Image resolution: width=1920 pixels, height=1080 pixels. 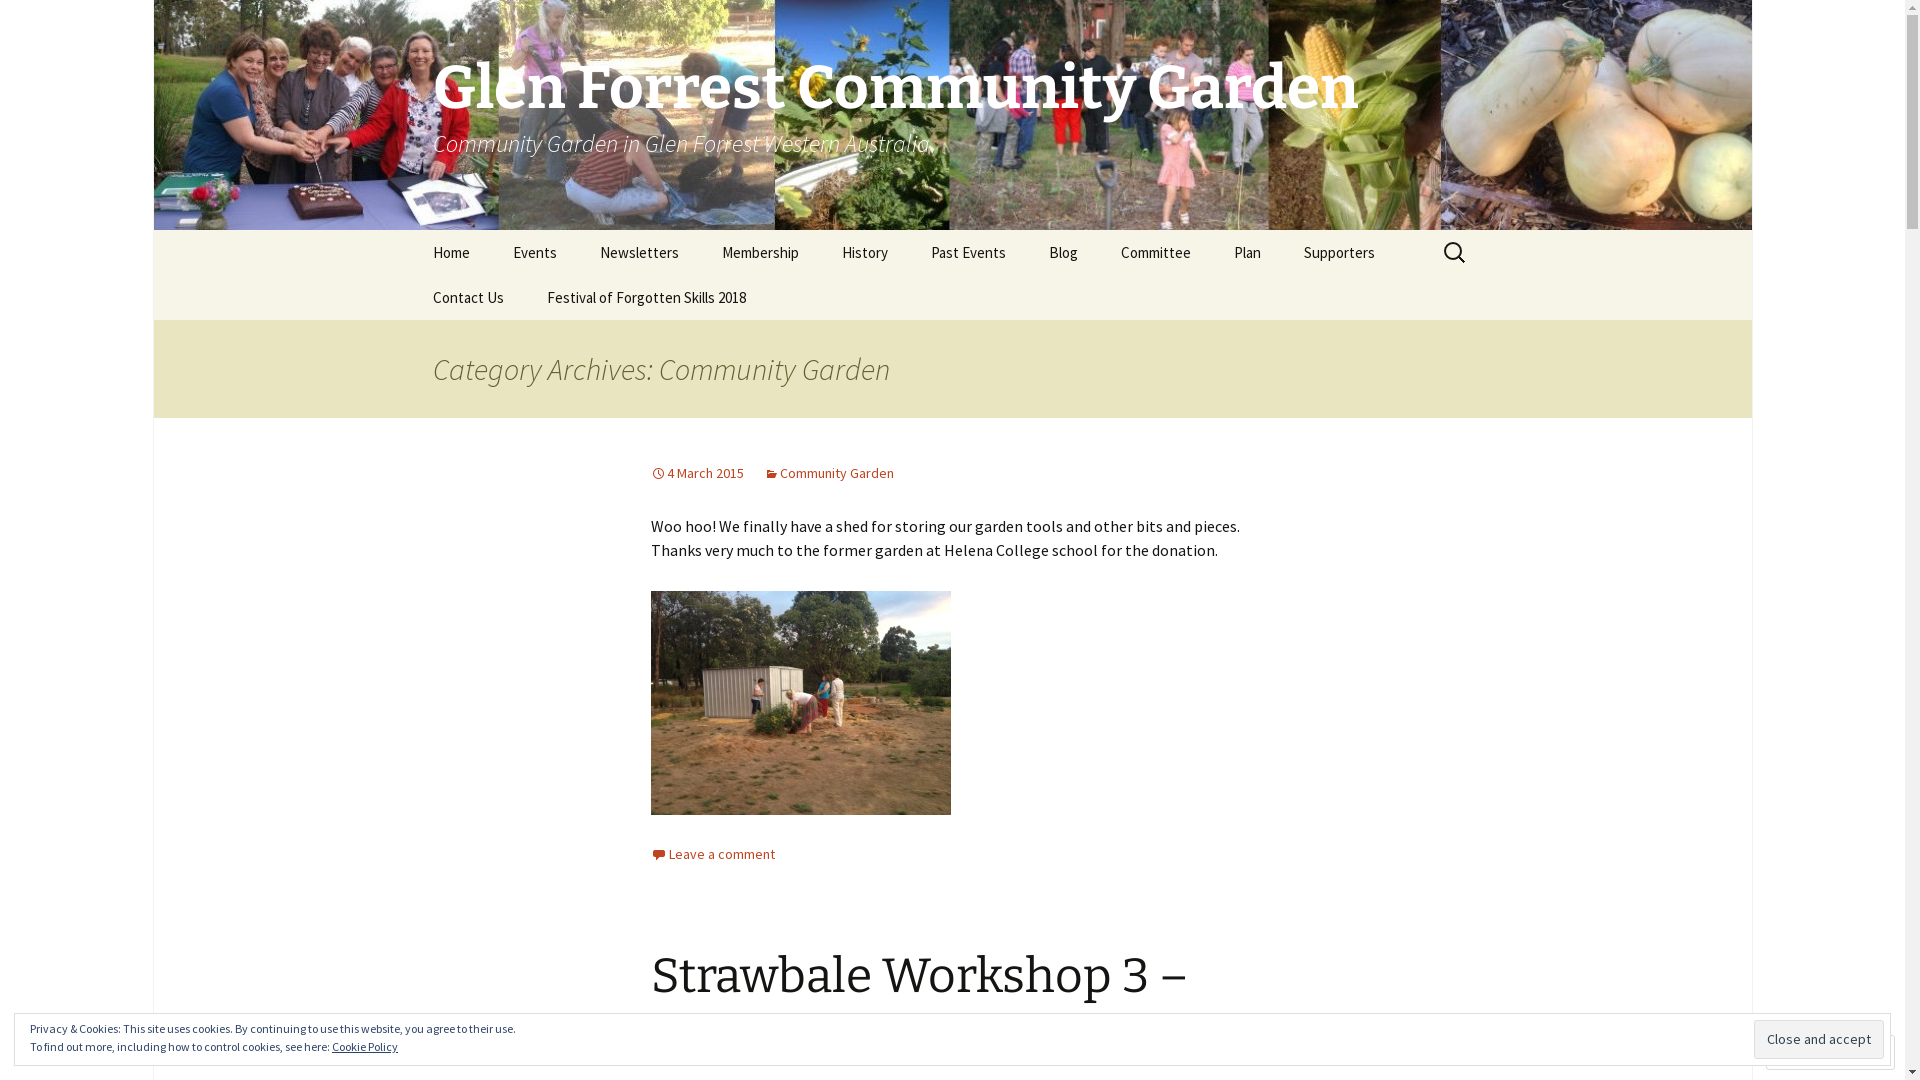 I want to click on Close and accept, so click(x=1819, y=1040).